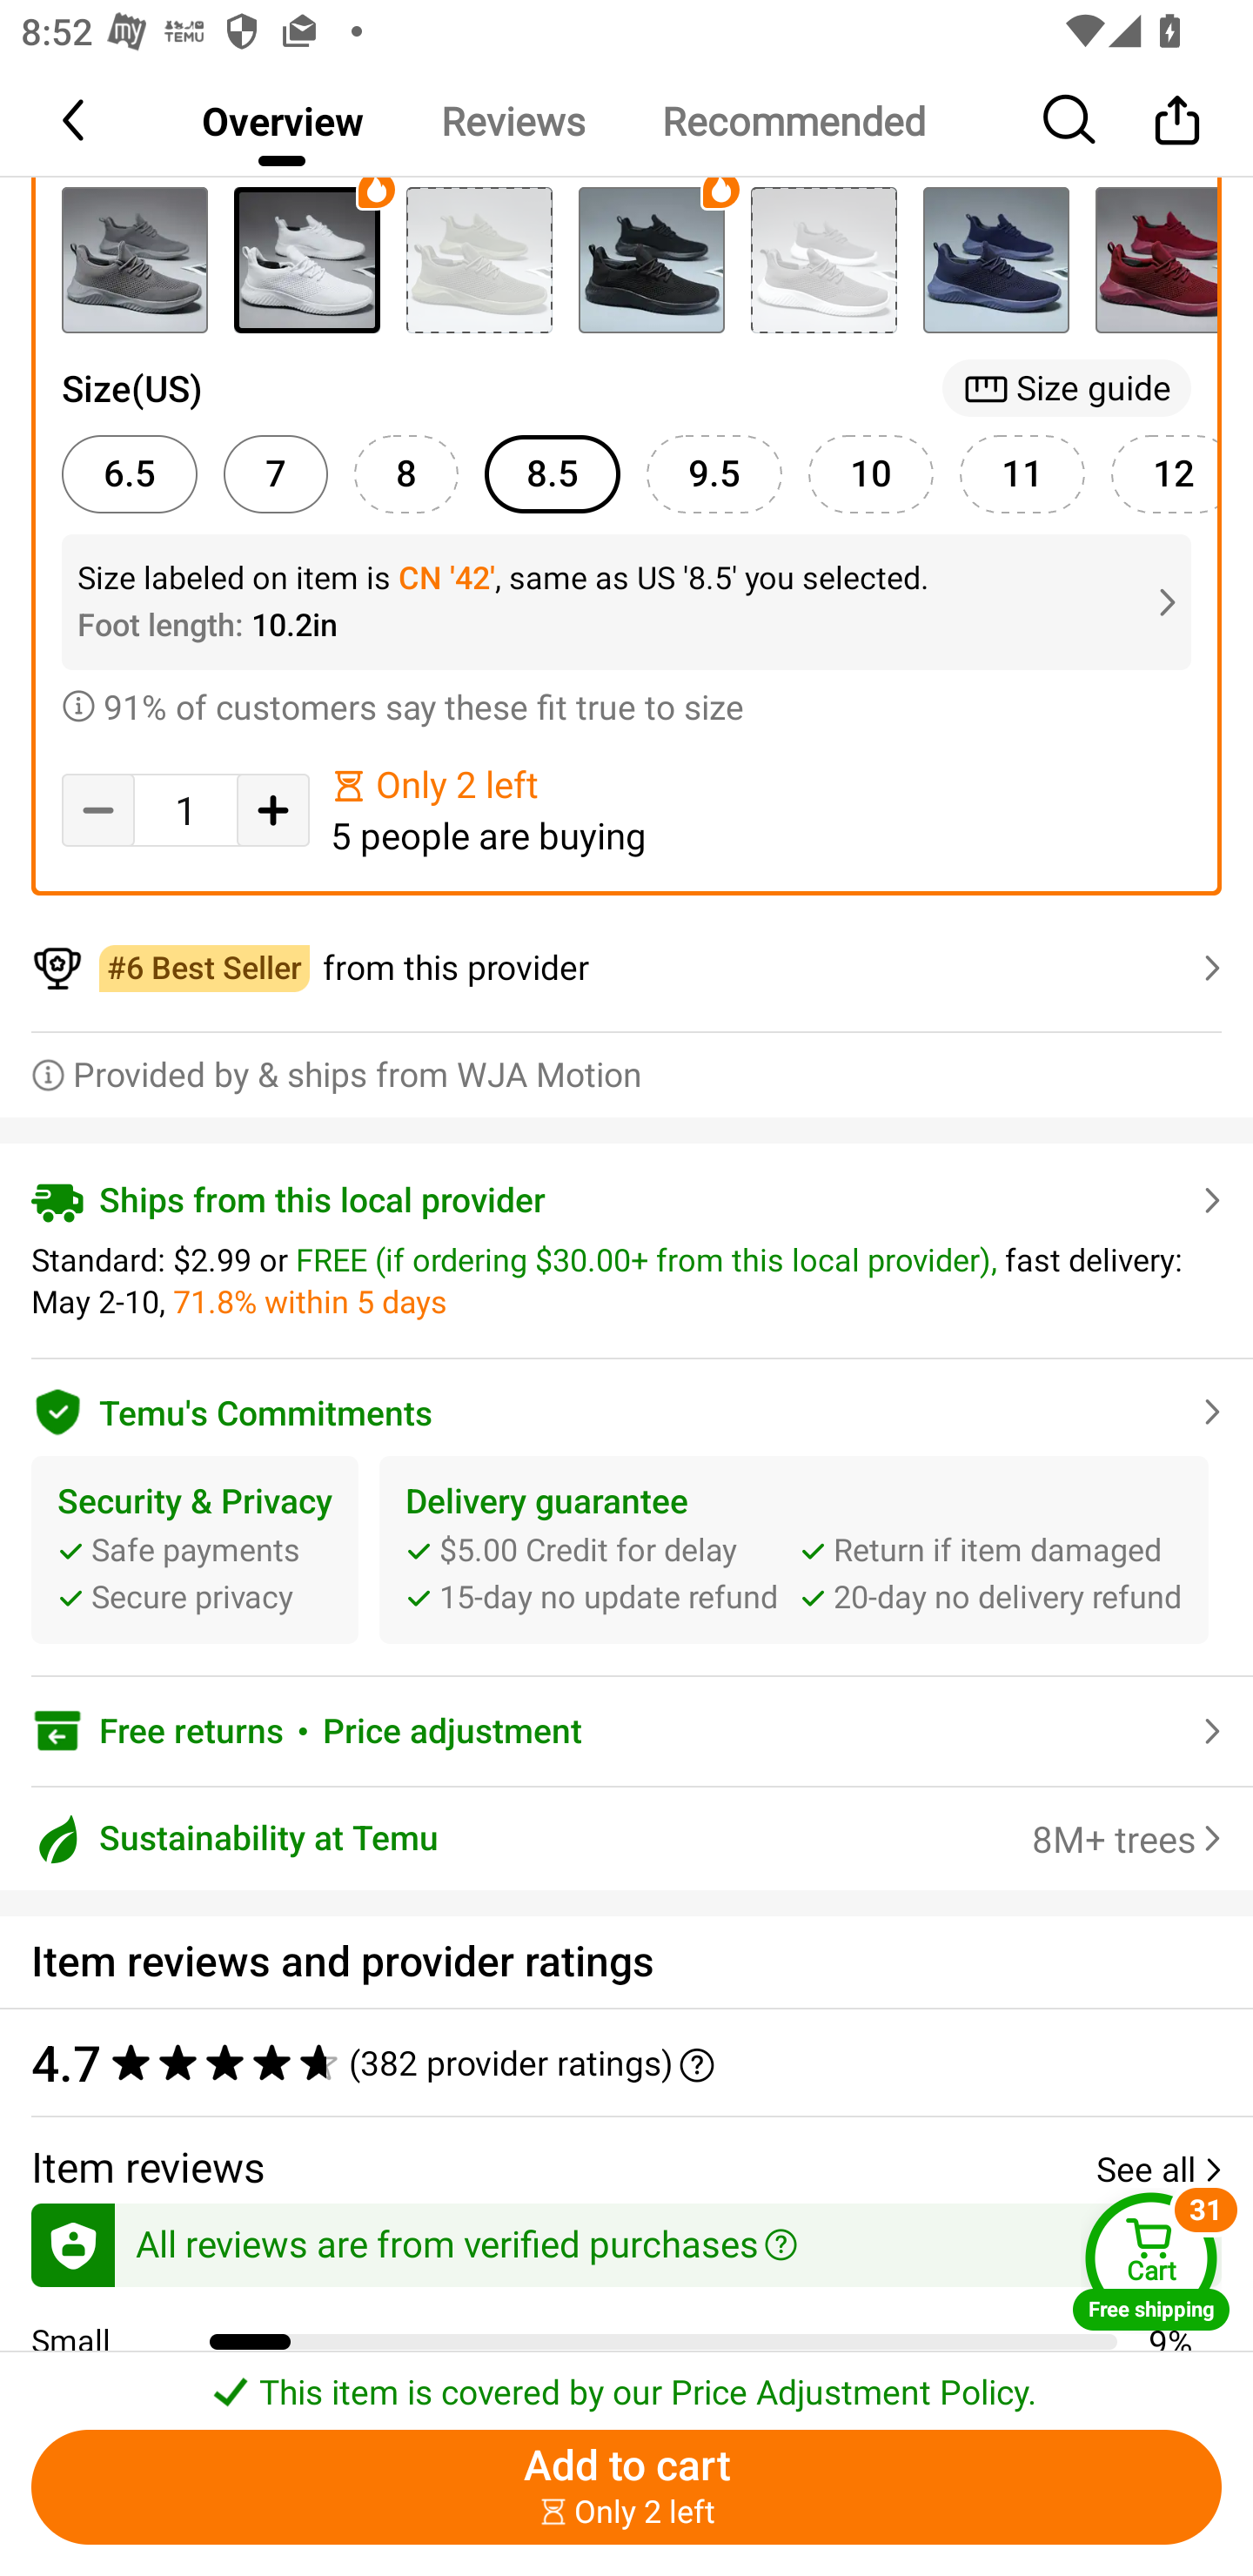  Describe the element at coordinates (611, 2062) in the screenshot. I see `4.7 ‪(382 provider ratings)` at that location.